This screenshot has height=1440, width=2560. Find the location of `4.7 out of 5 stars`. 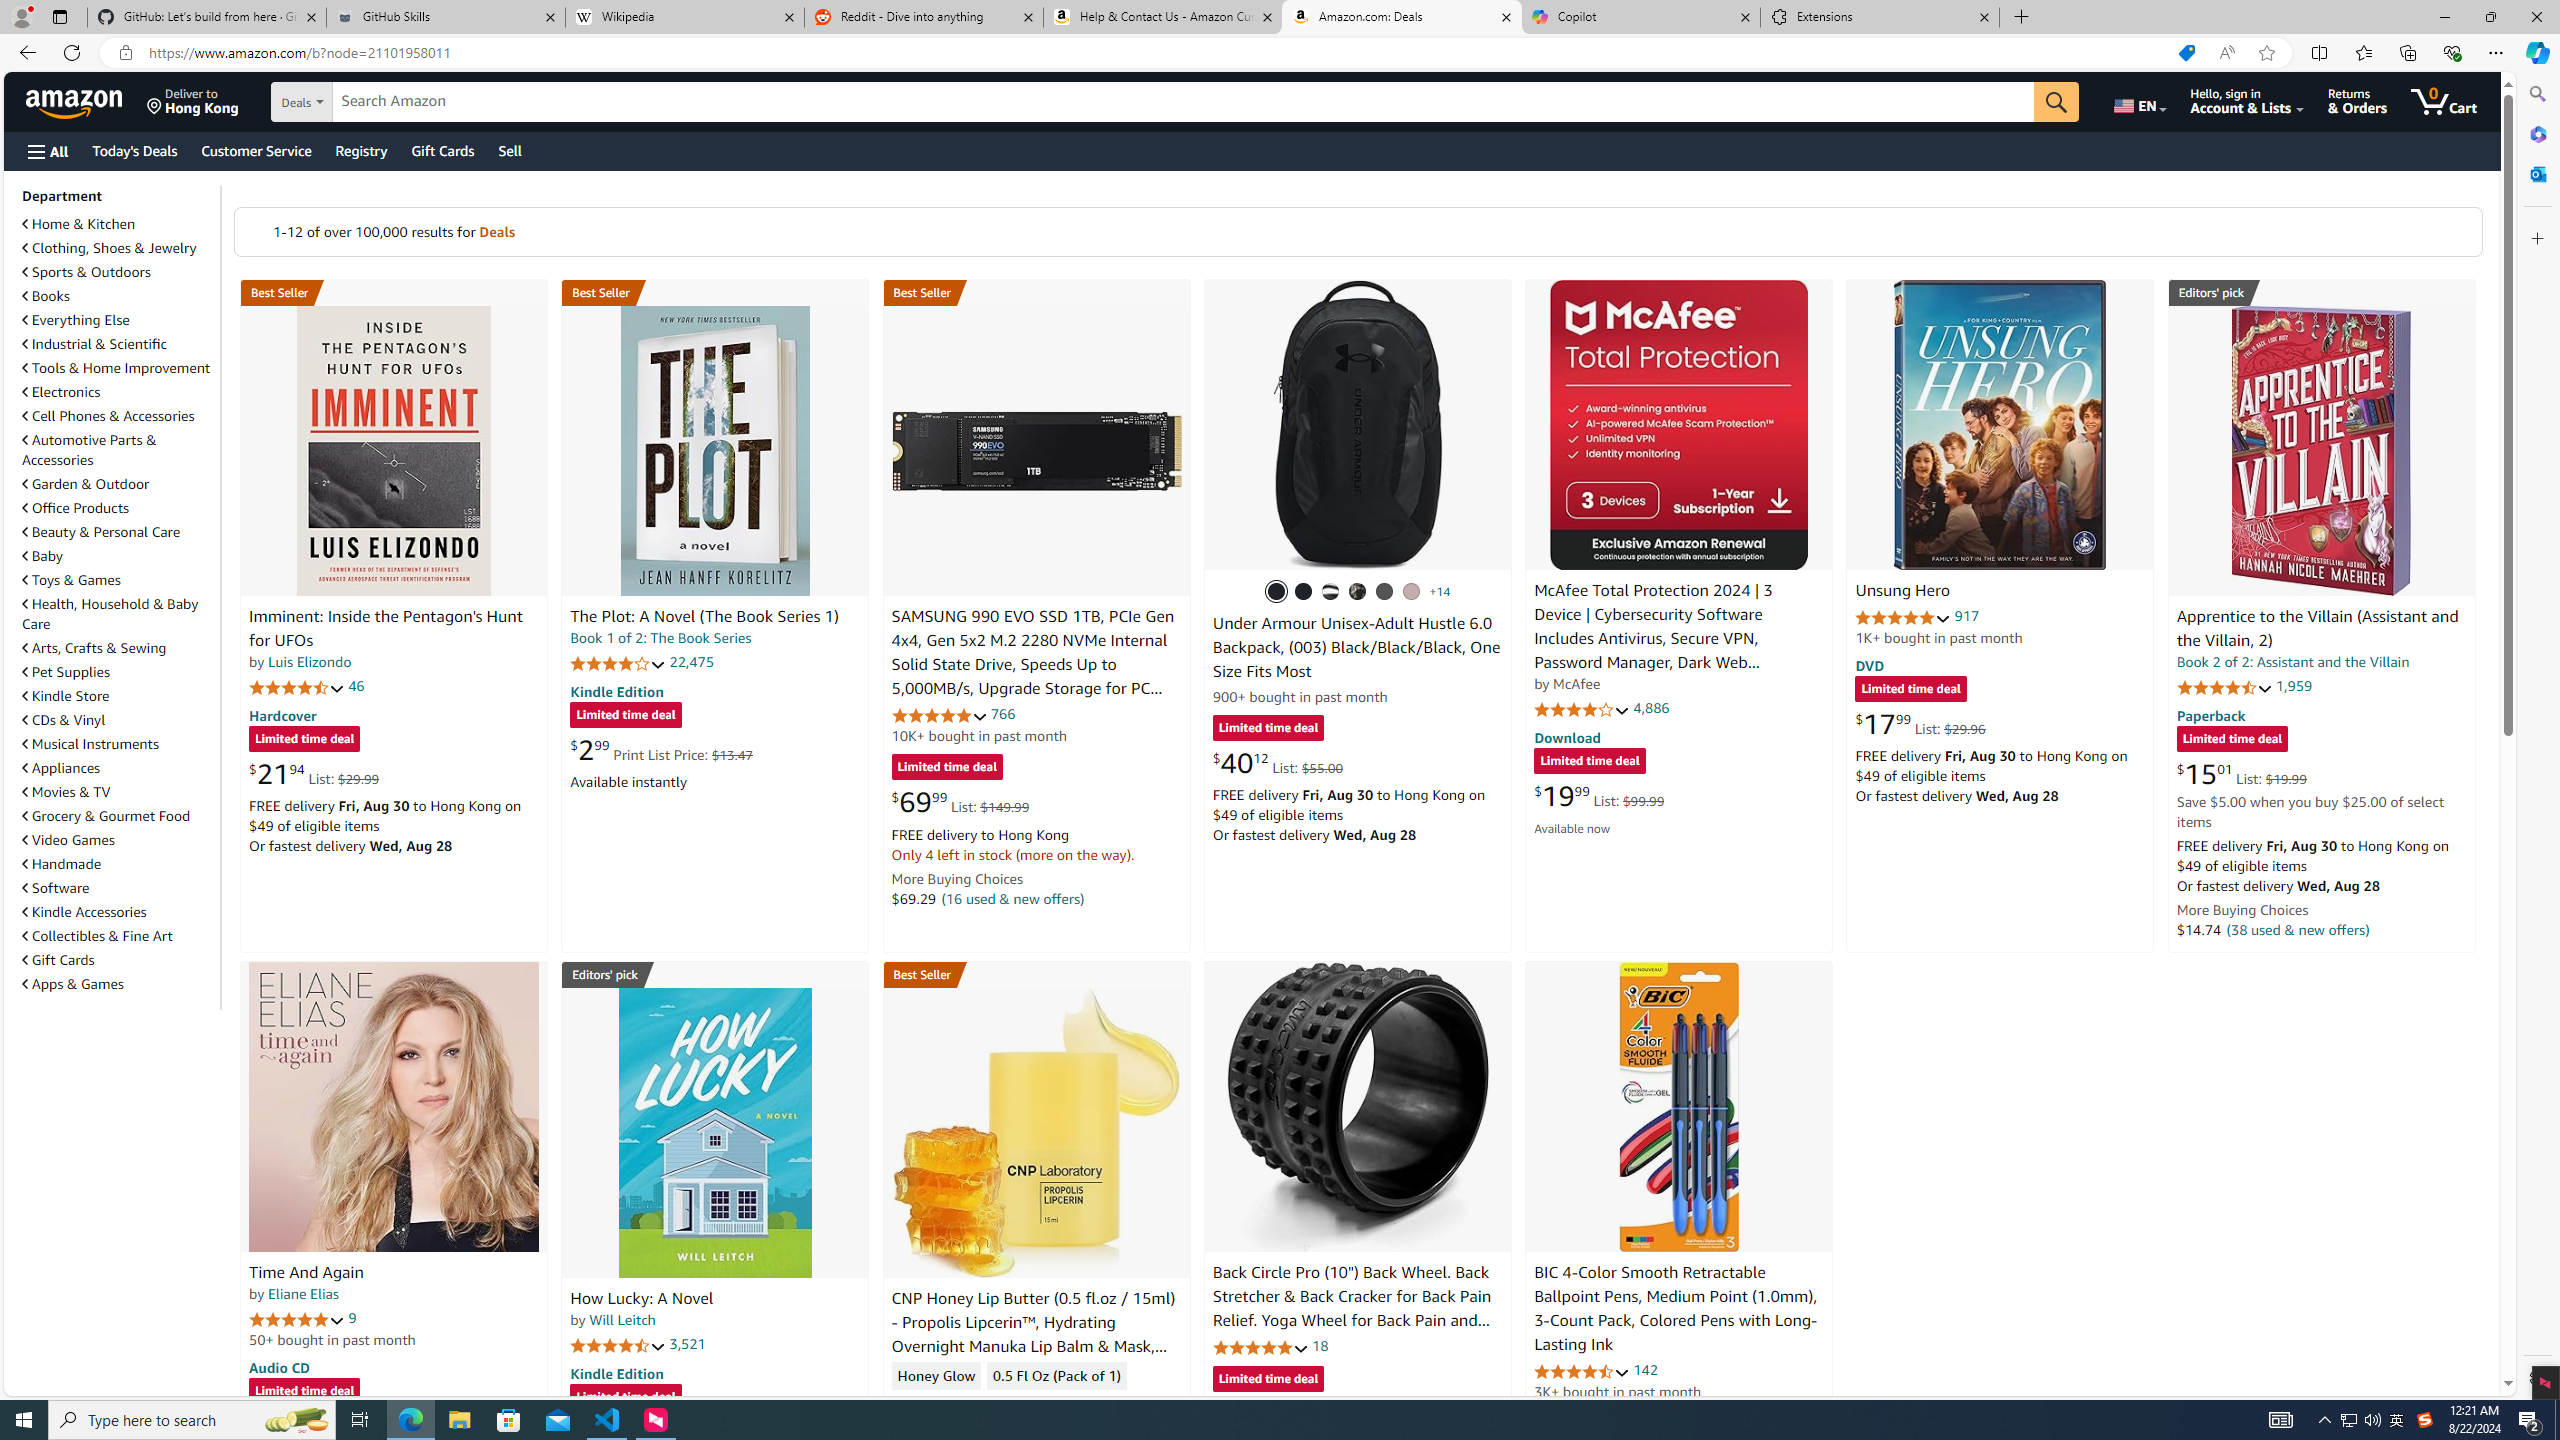

4.7 out of 5 stars is located at coordinates (296, 687).